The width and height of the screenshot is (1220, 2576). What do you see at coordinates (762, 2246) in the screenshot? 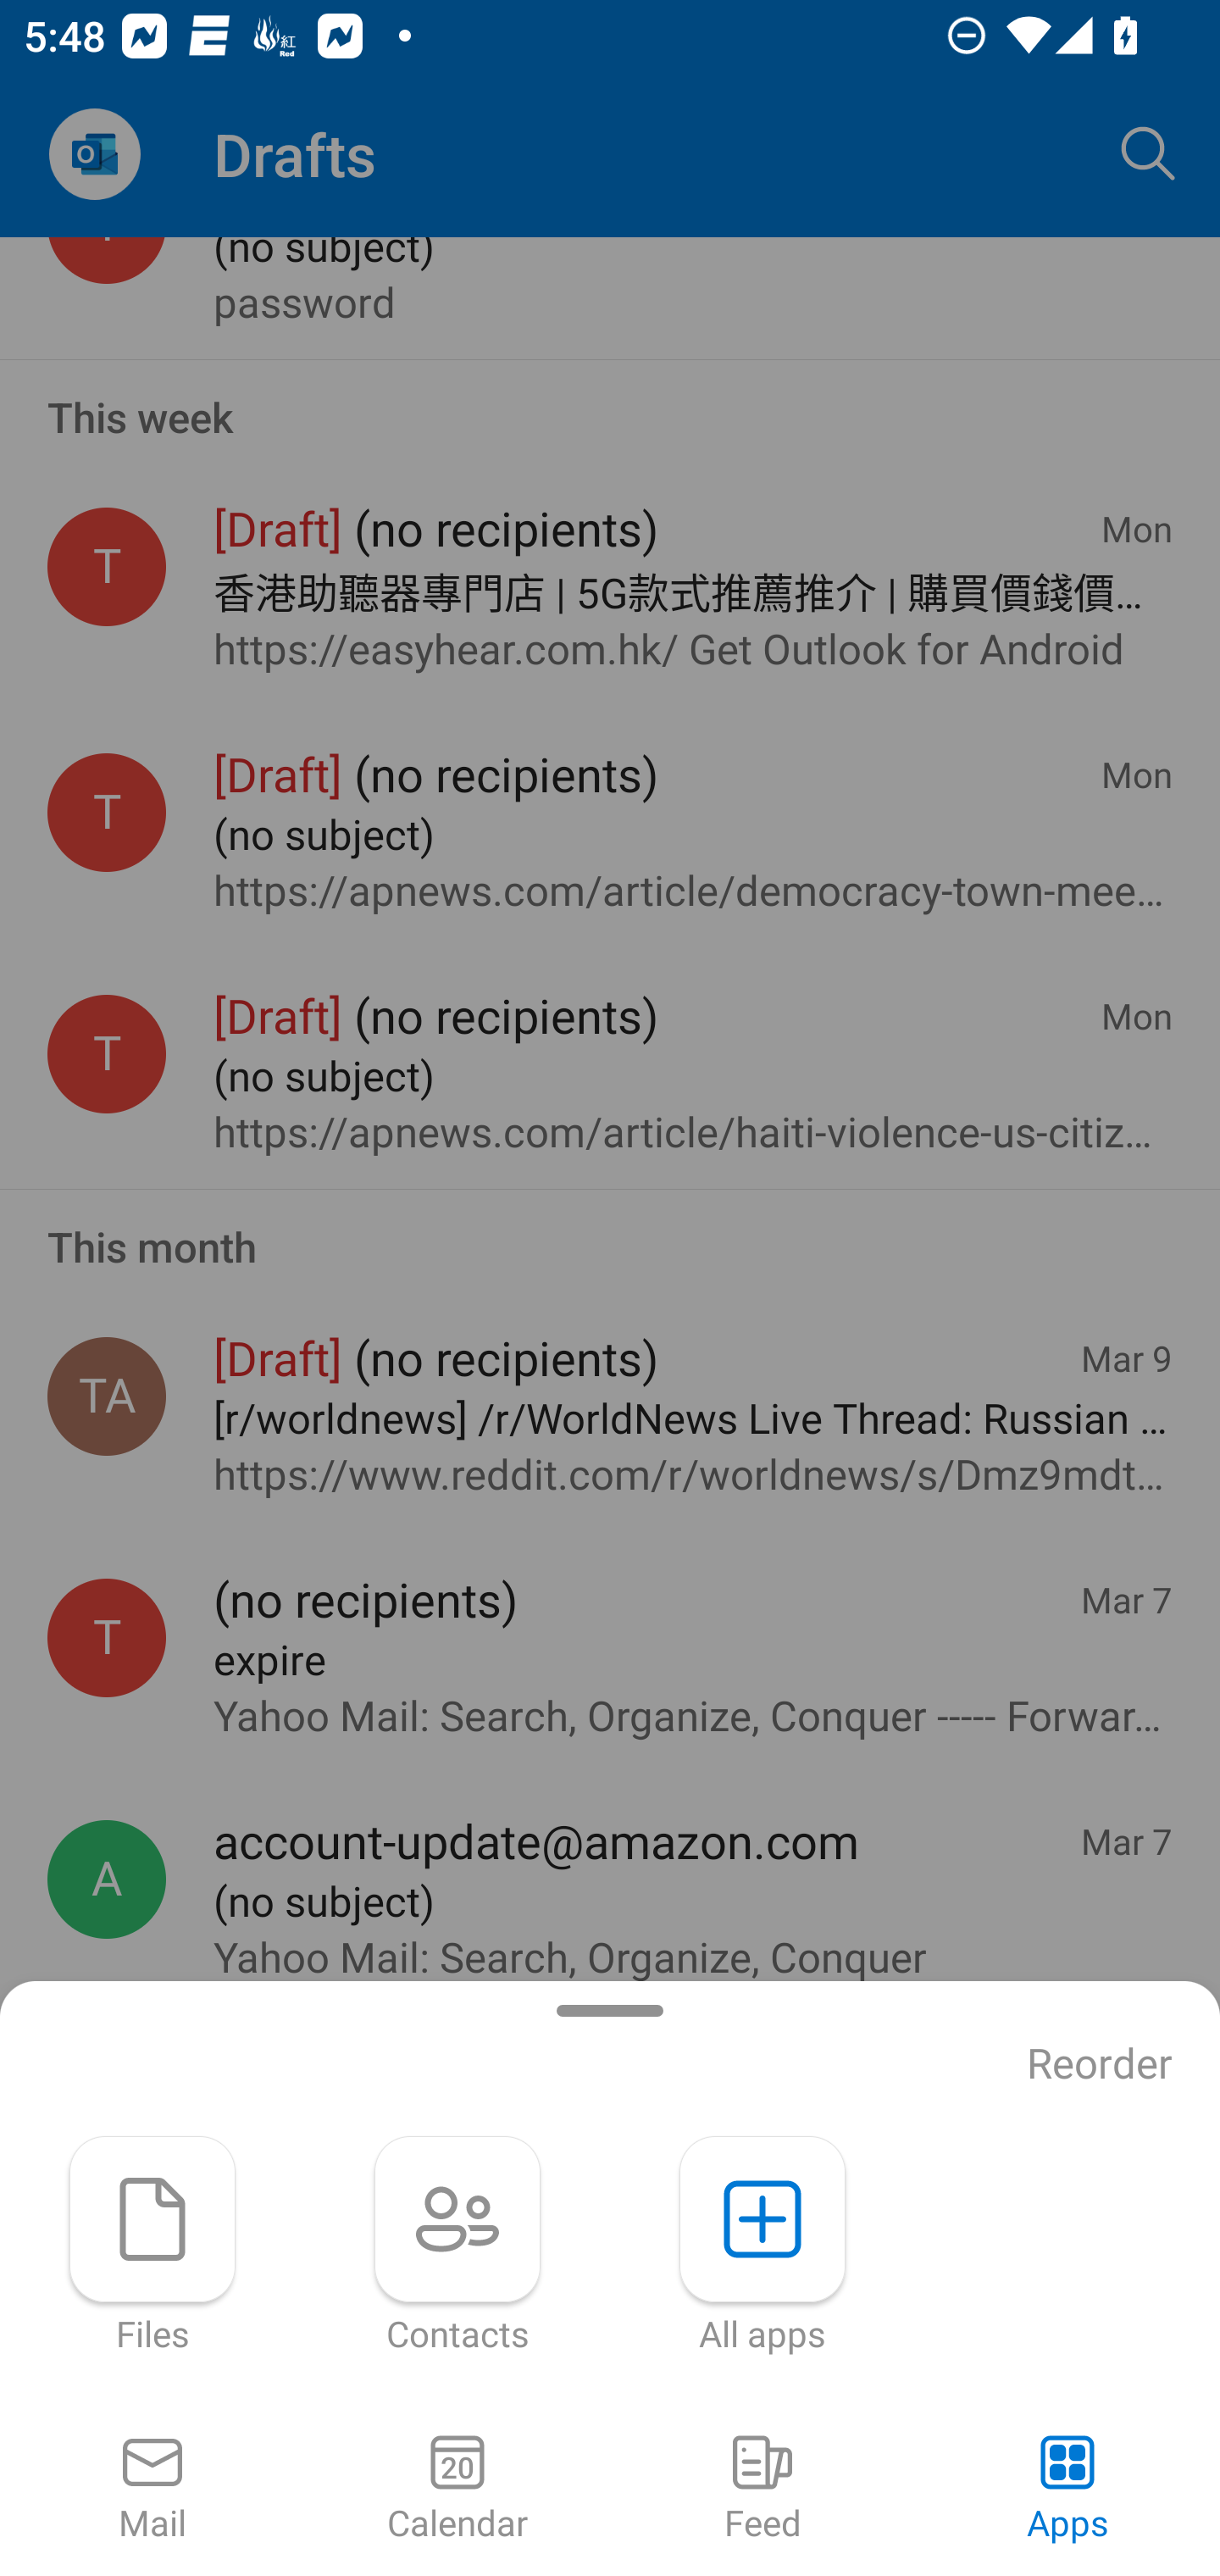
I see `All apps` at bounding box center [762, 2246].